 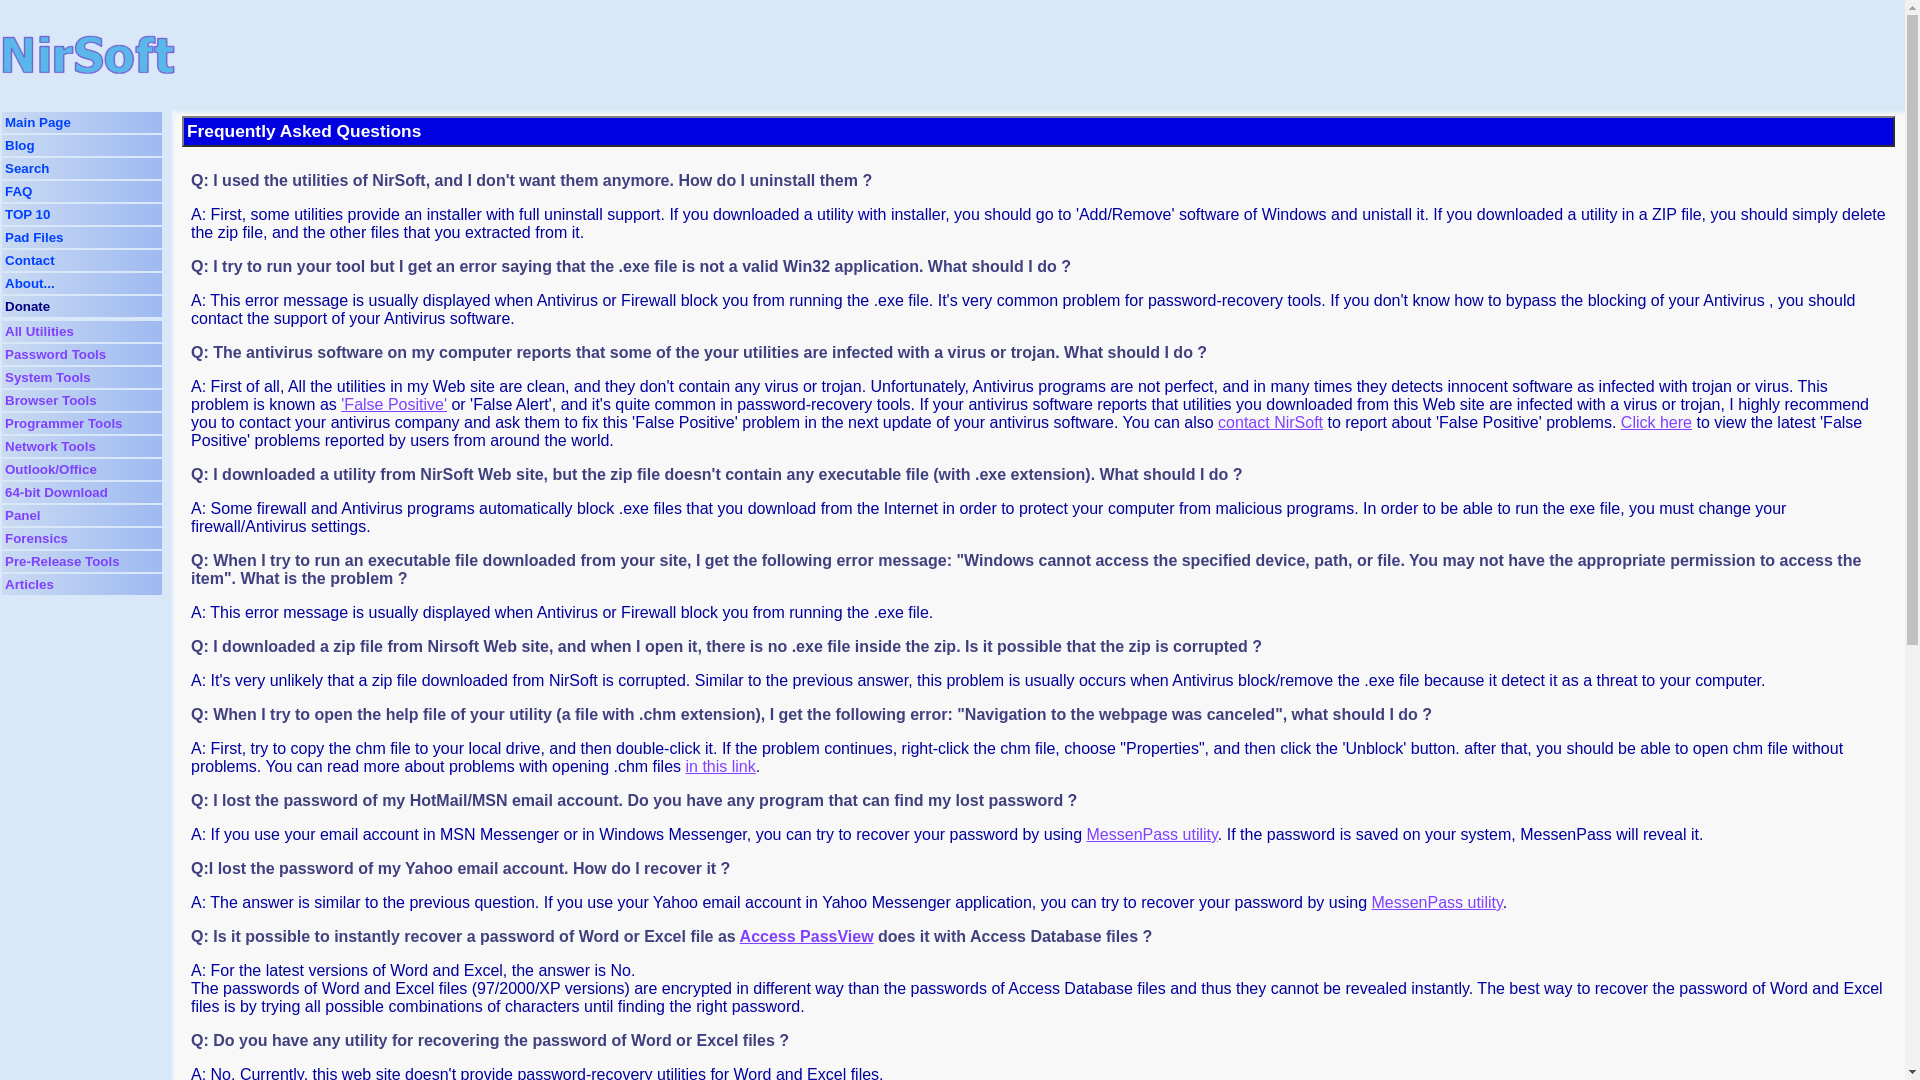 What do you see at coordinates (34, 238) in the screenshot?
I see `Pad Files` at bounding box center [34, 238].